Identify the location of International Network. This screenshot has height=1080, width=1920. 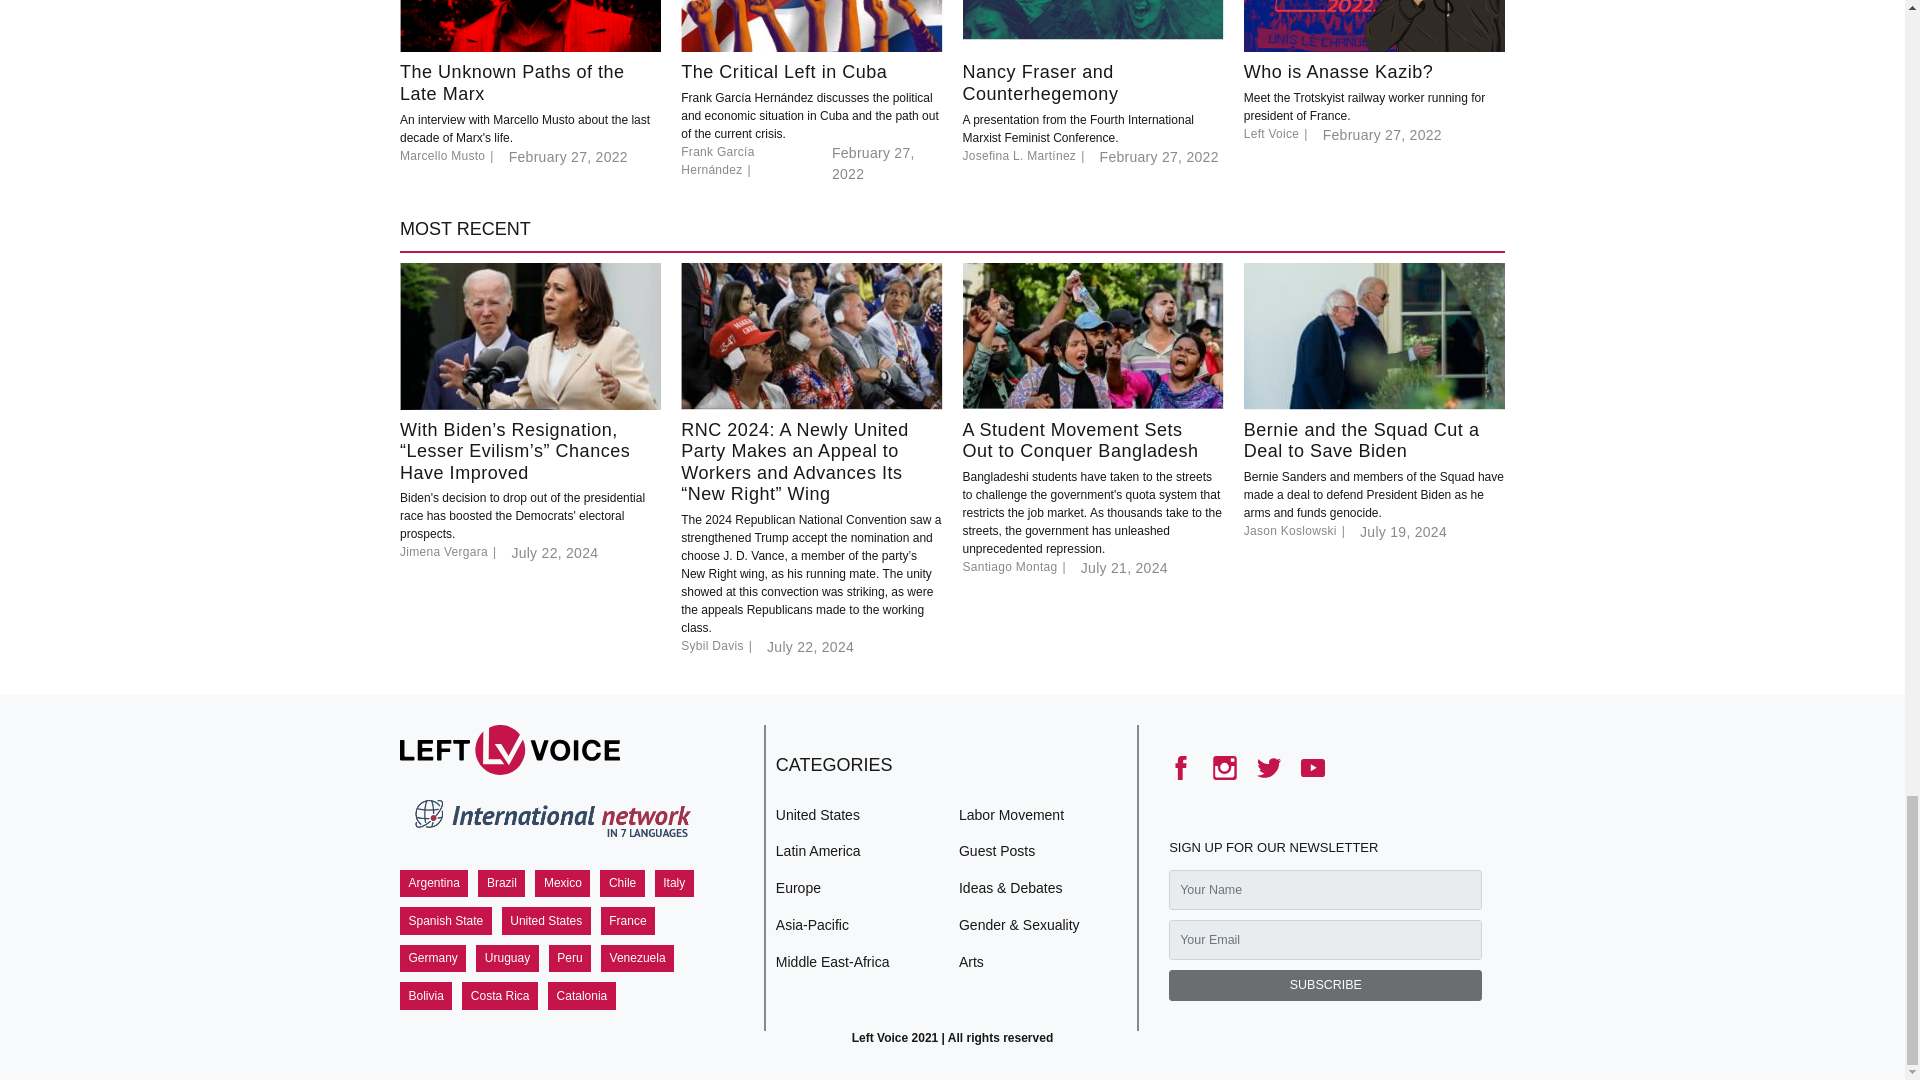
(550, 822).